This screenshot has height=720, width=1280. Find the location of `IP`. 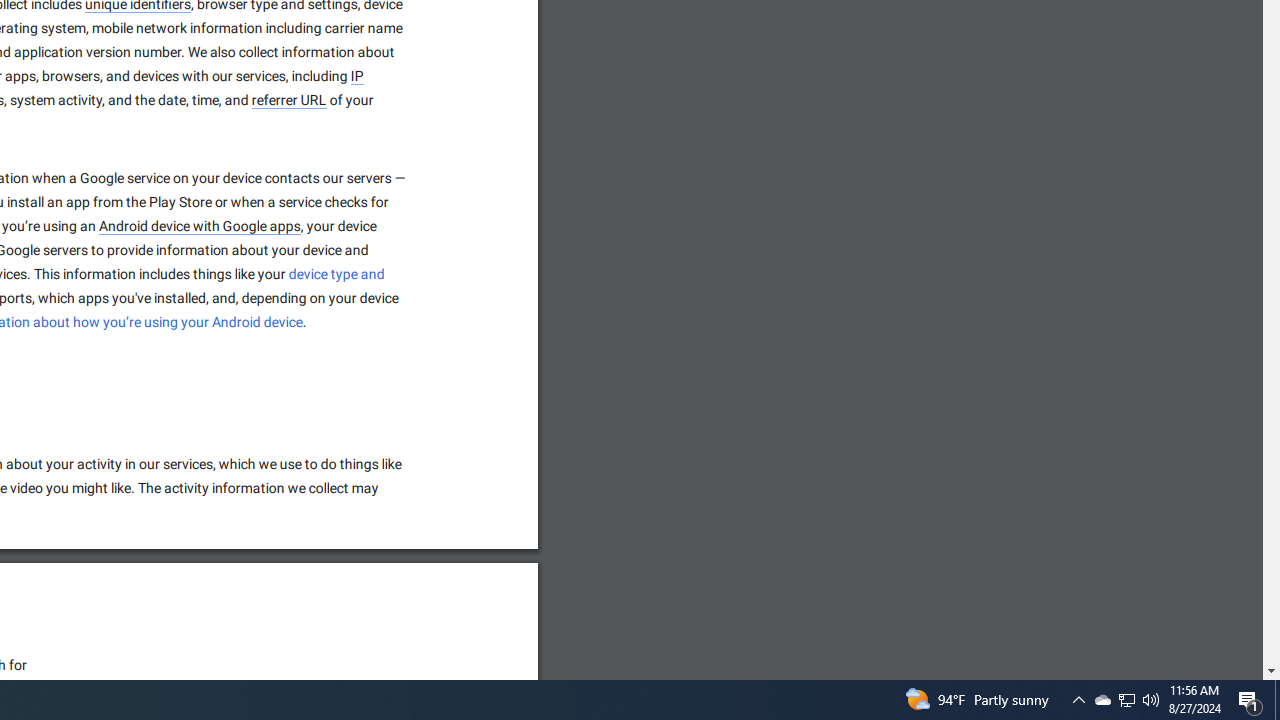

IP is located at coordinates (357, 76).